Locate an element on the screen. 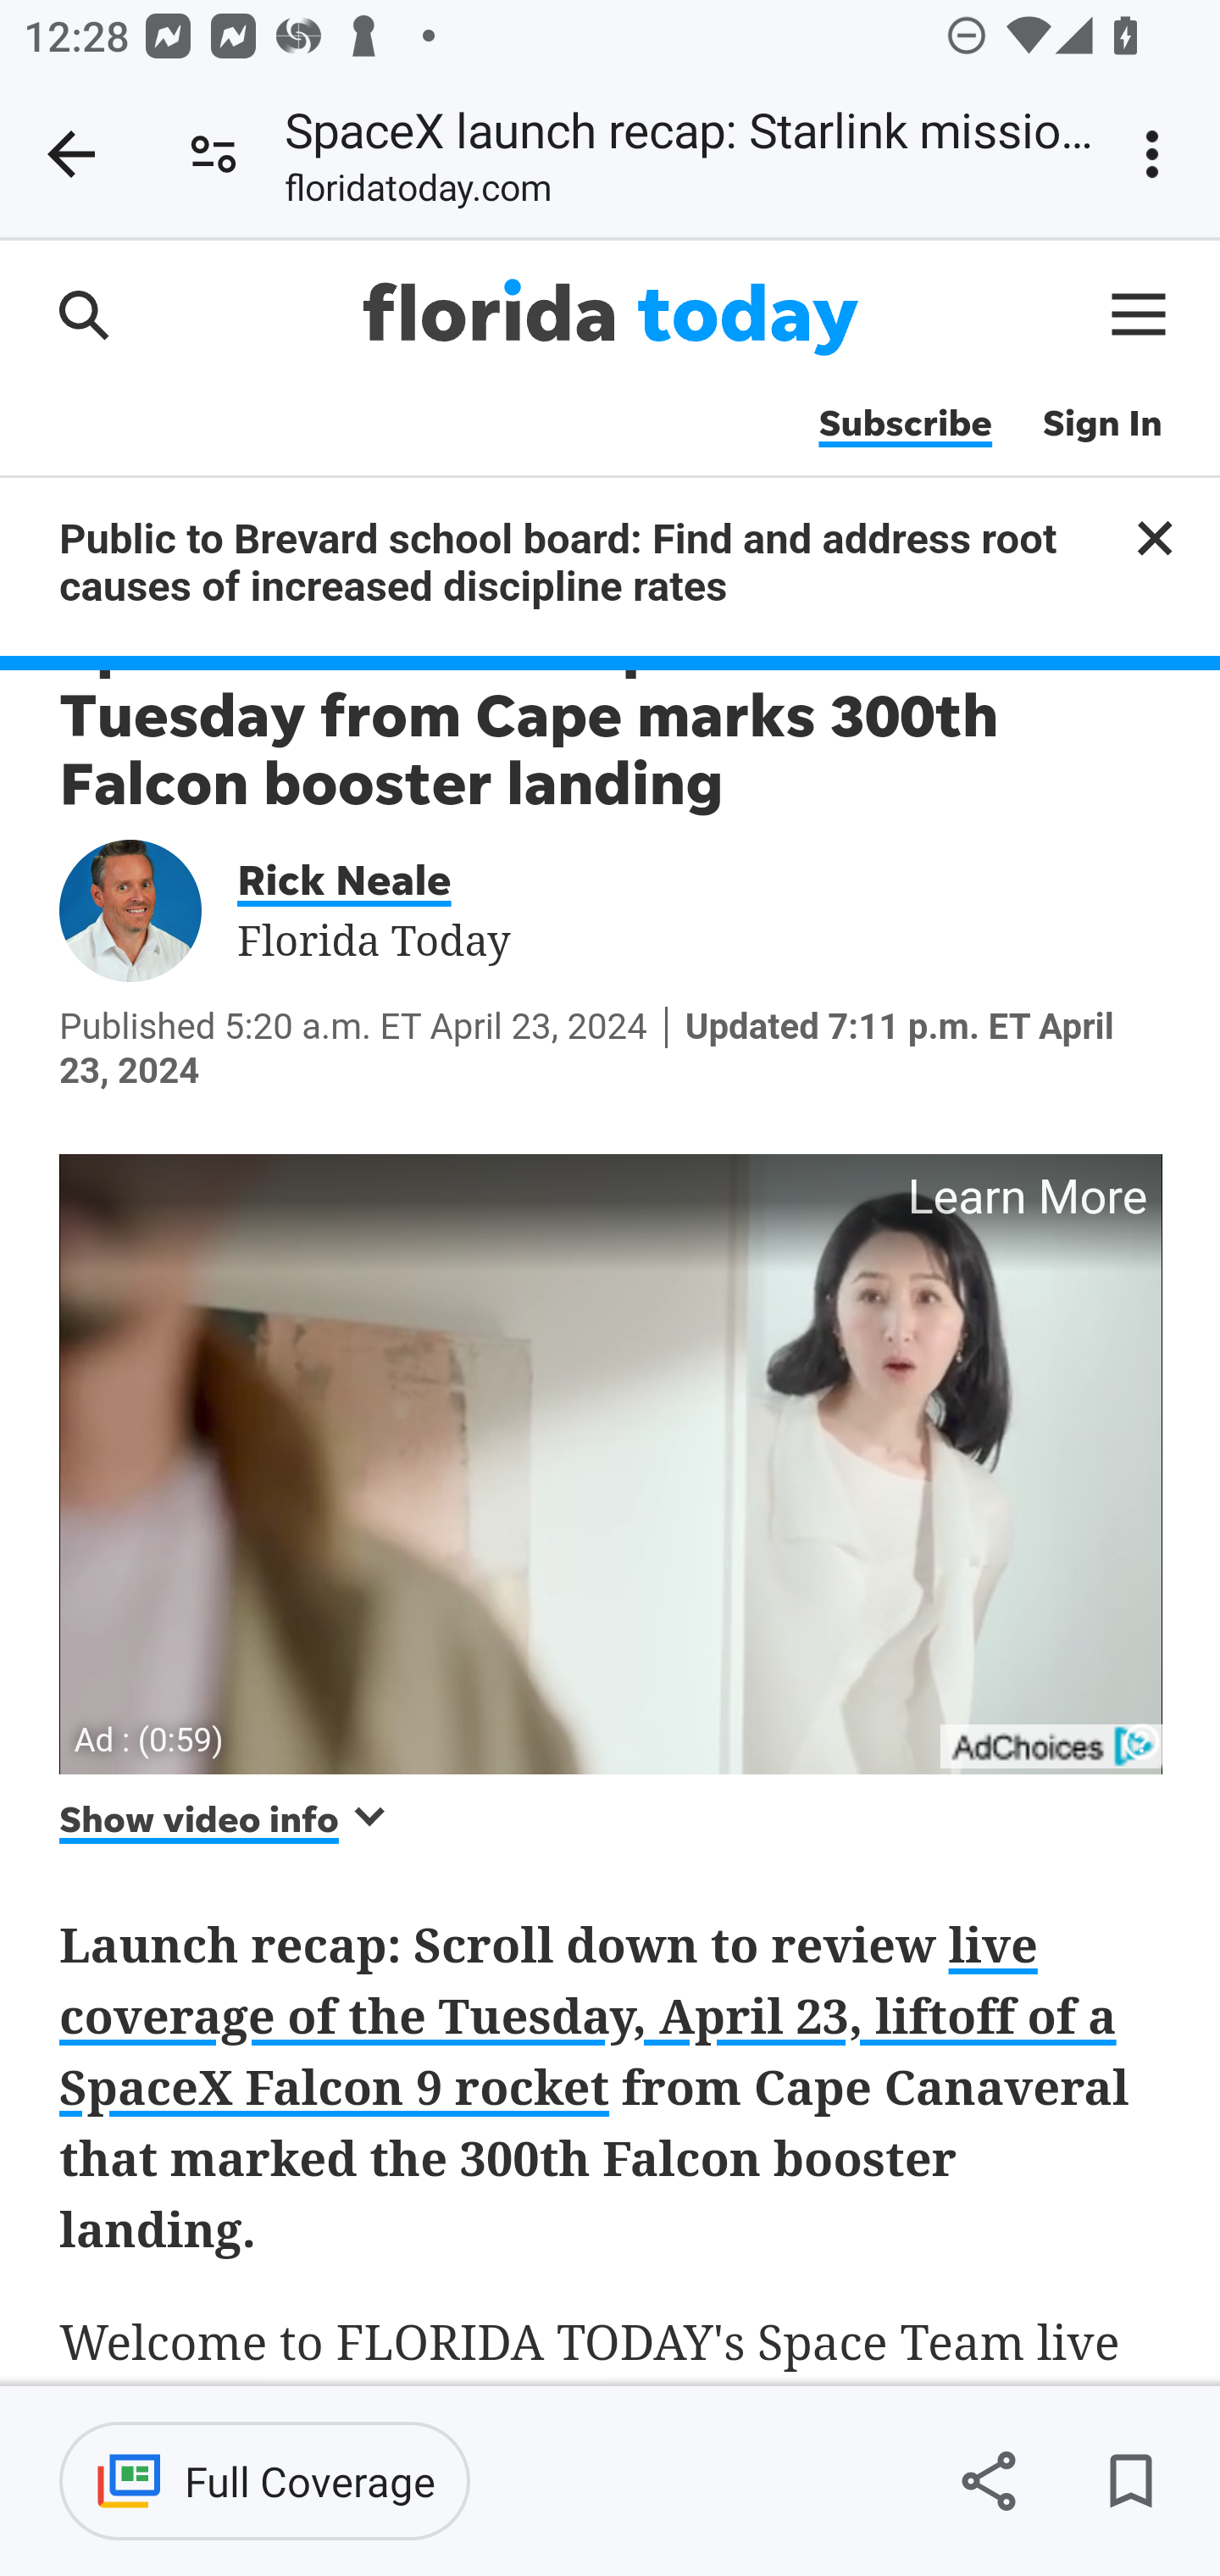 This screenshot has width=1220, height=2576. help_outline_white_24dp_with_3px_trbl_padding is located at coordinates (1143, 1740).